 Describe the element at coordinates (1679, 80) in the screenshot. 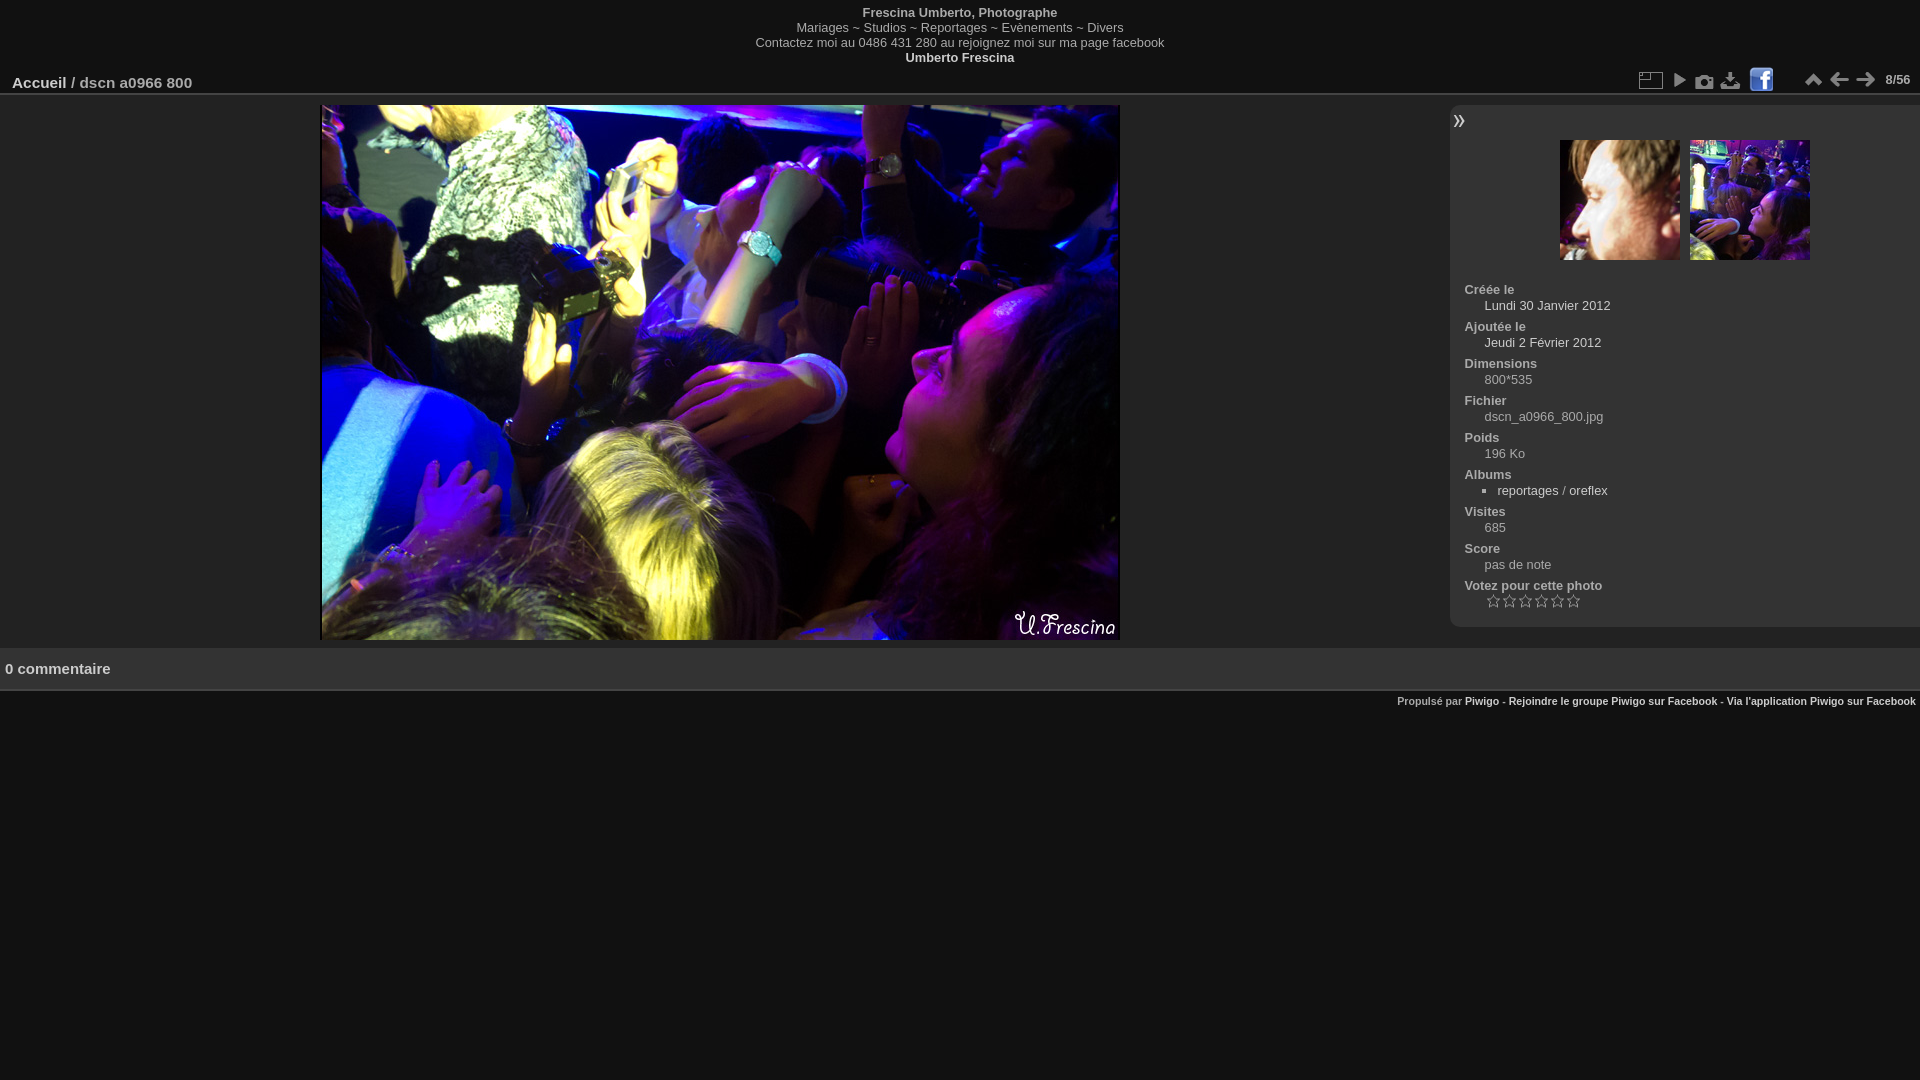

I see `diaporama` at that location.